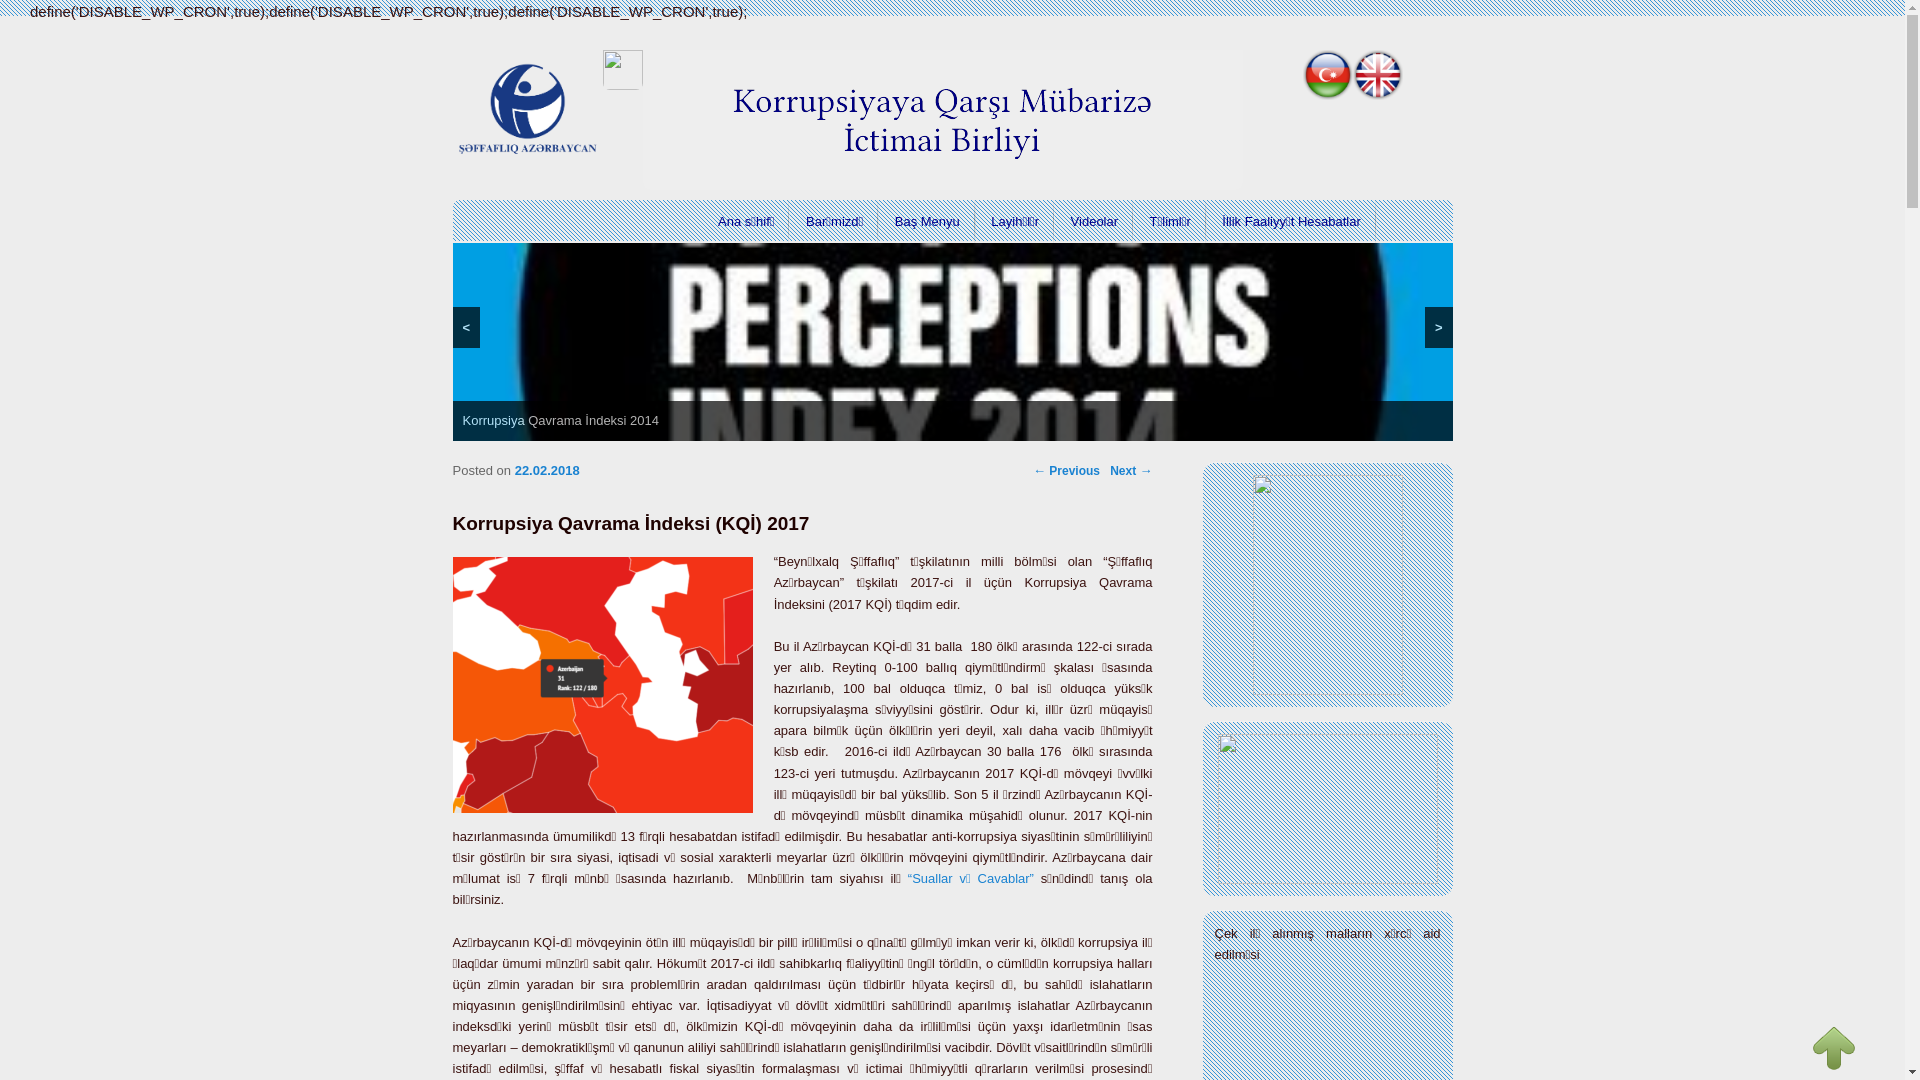 This screenshot has height=1080, width=1920. Describe the element at coordinates (1414, 265) in the screenshot. I see `Skip to primary content` at that location.